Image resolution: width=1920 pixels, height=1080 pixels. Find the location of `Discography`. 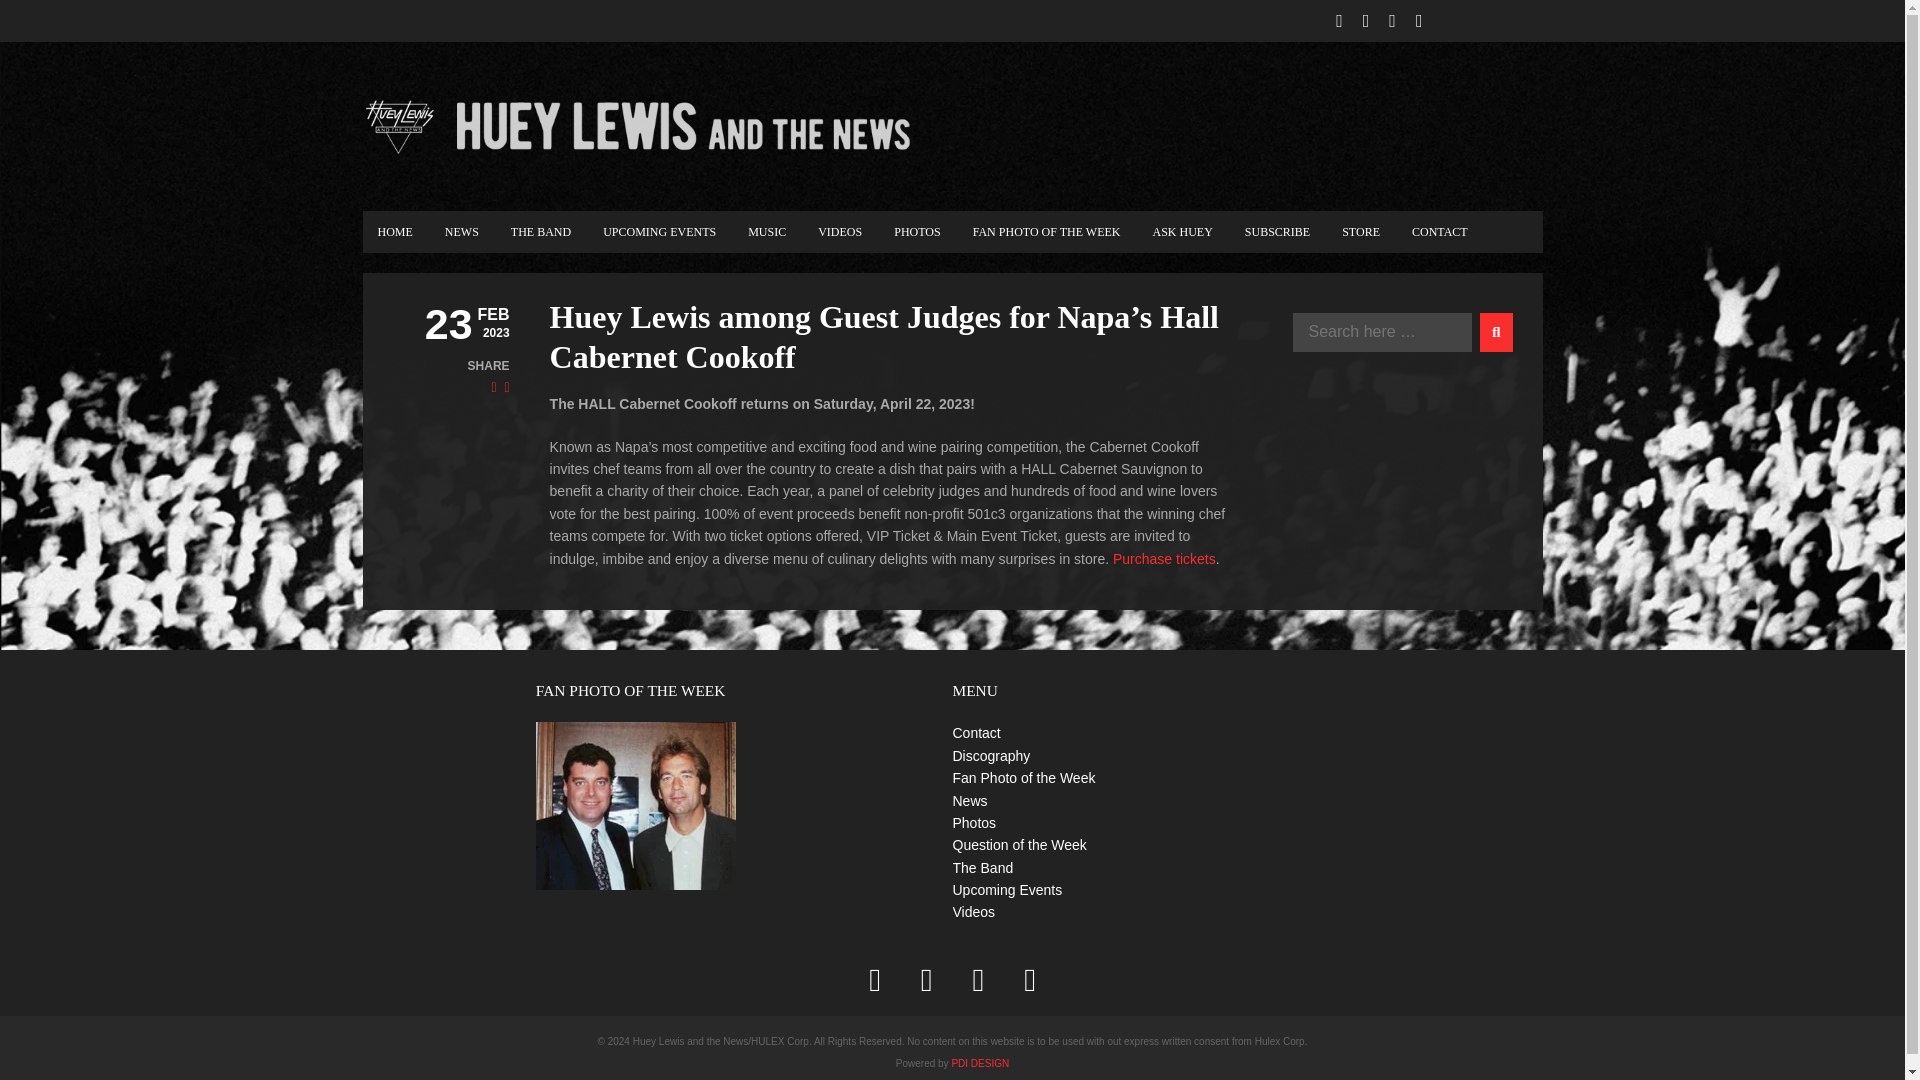

Discography is located at coordinates (990, 756).